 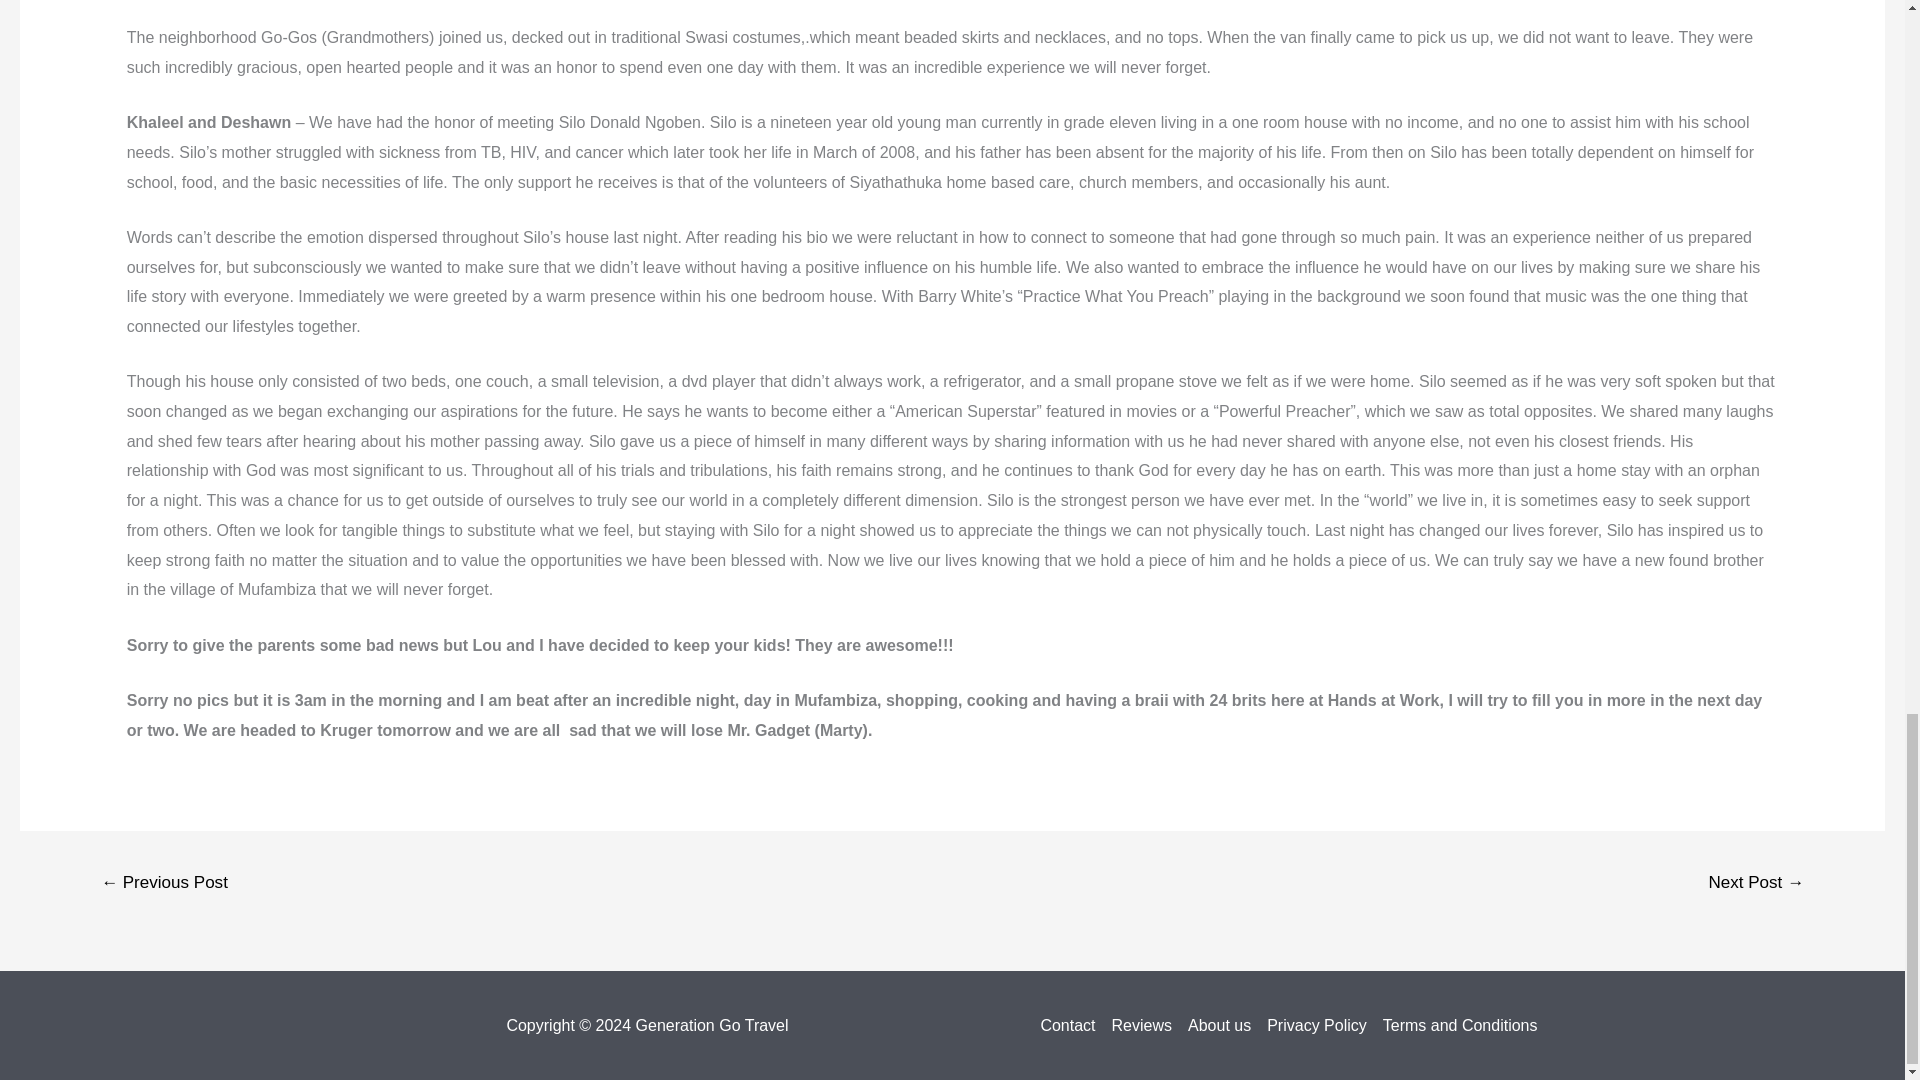 What do you see at coordinates (1316, 1026) in the screenshot?
I see `Privacy Policy` at bounding box center [1316, 1026].